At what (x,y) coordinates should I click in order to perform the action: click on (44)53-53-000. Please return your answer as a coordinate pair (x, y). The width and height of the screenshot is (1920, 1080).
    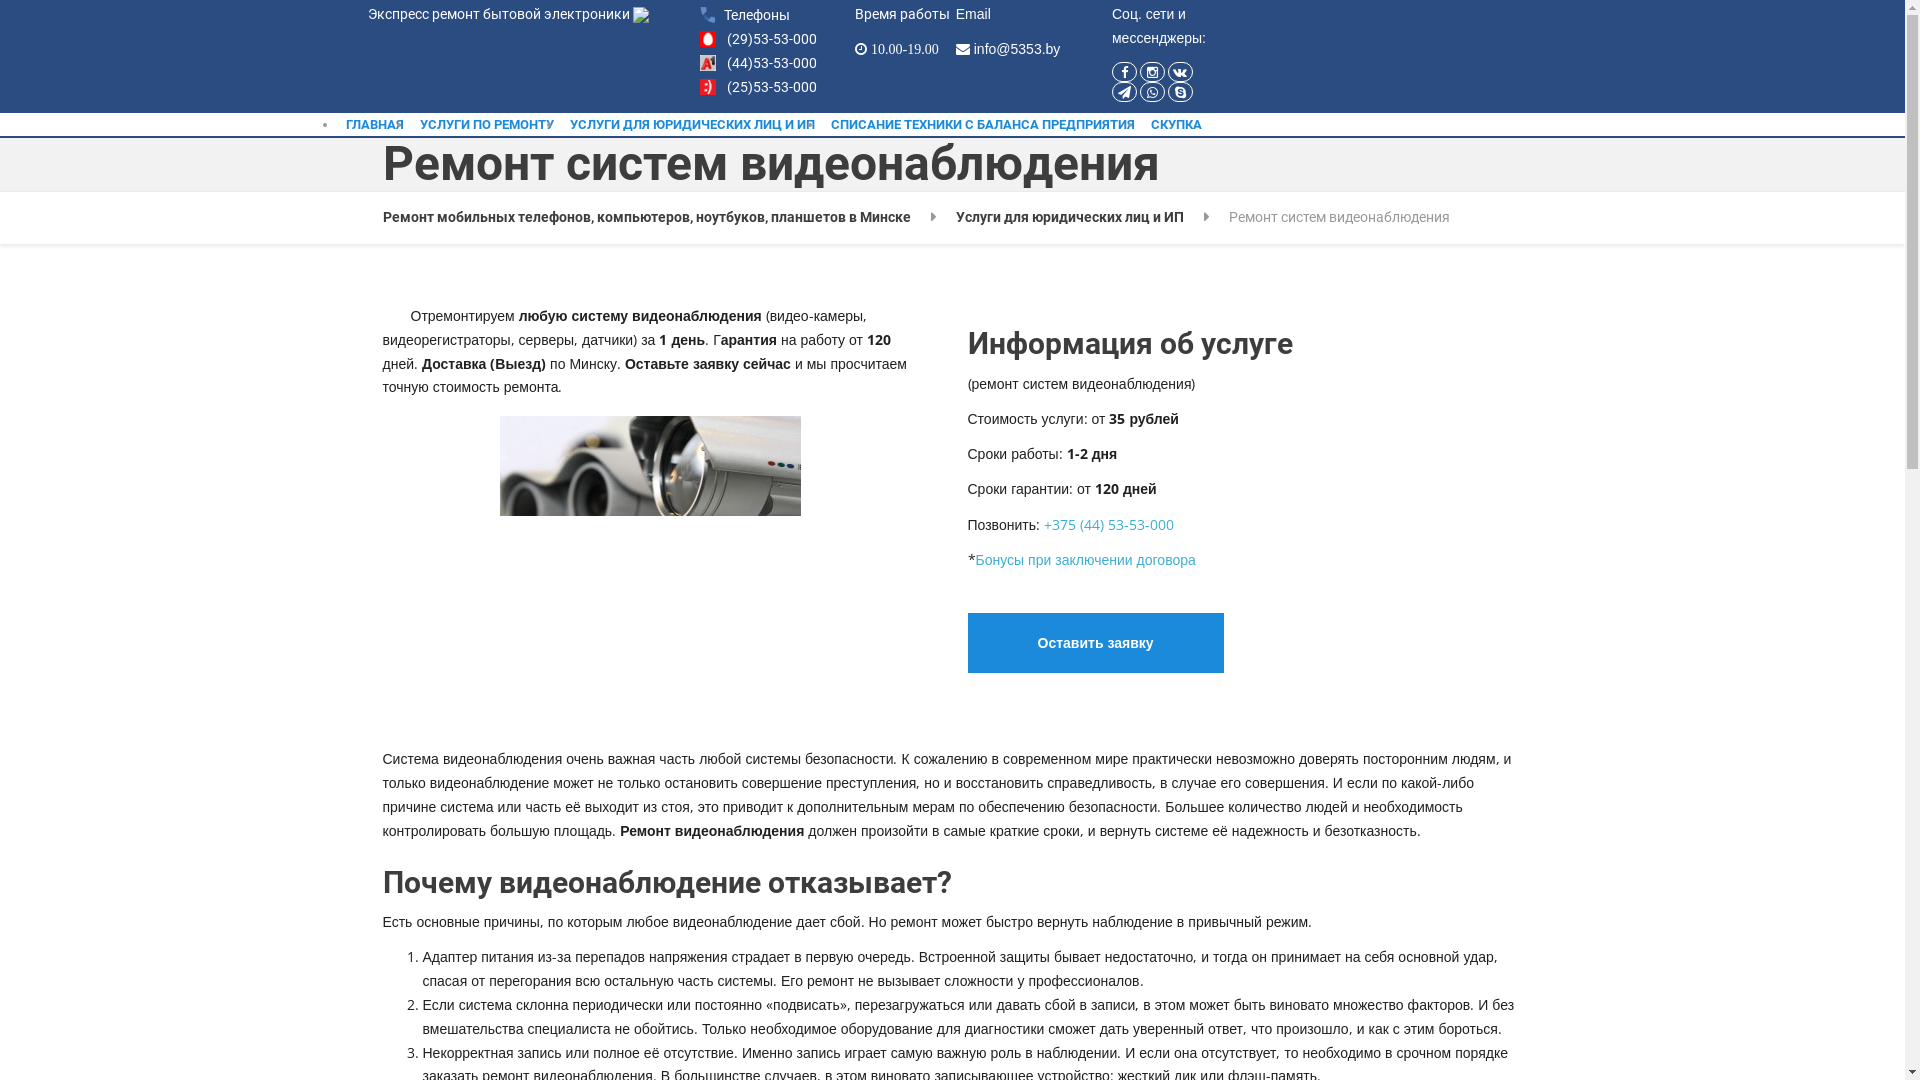
    Looking at the image, I should click on (772, 63).